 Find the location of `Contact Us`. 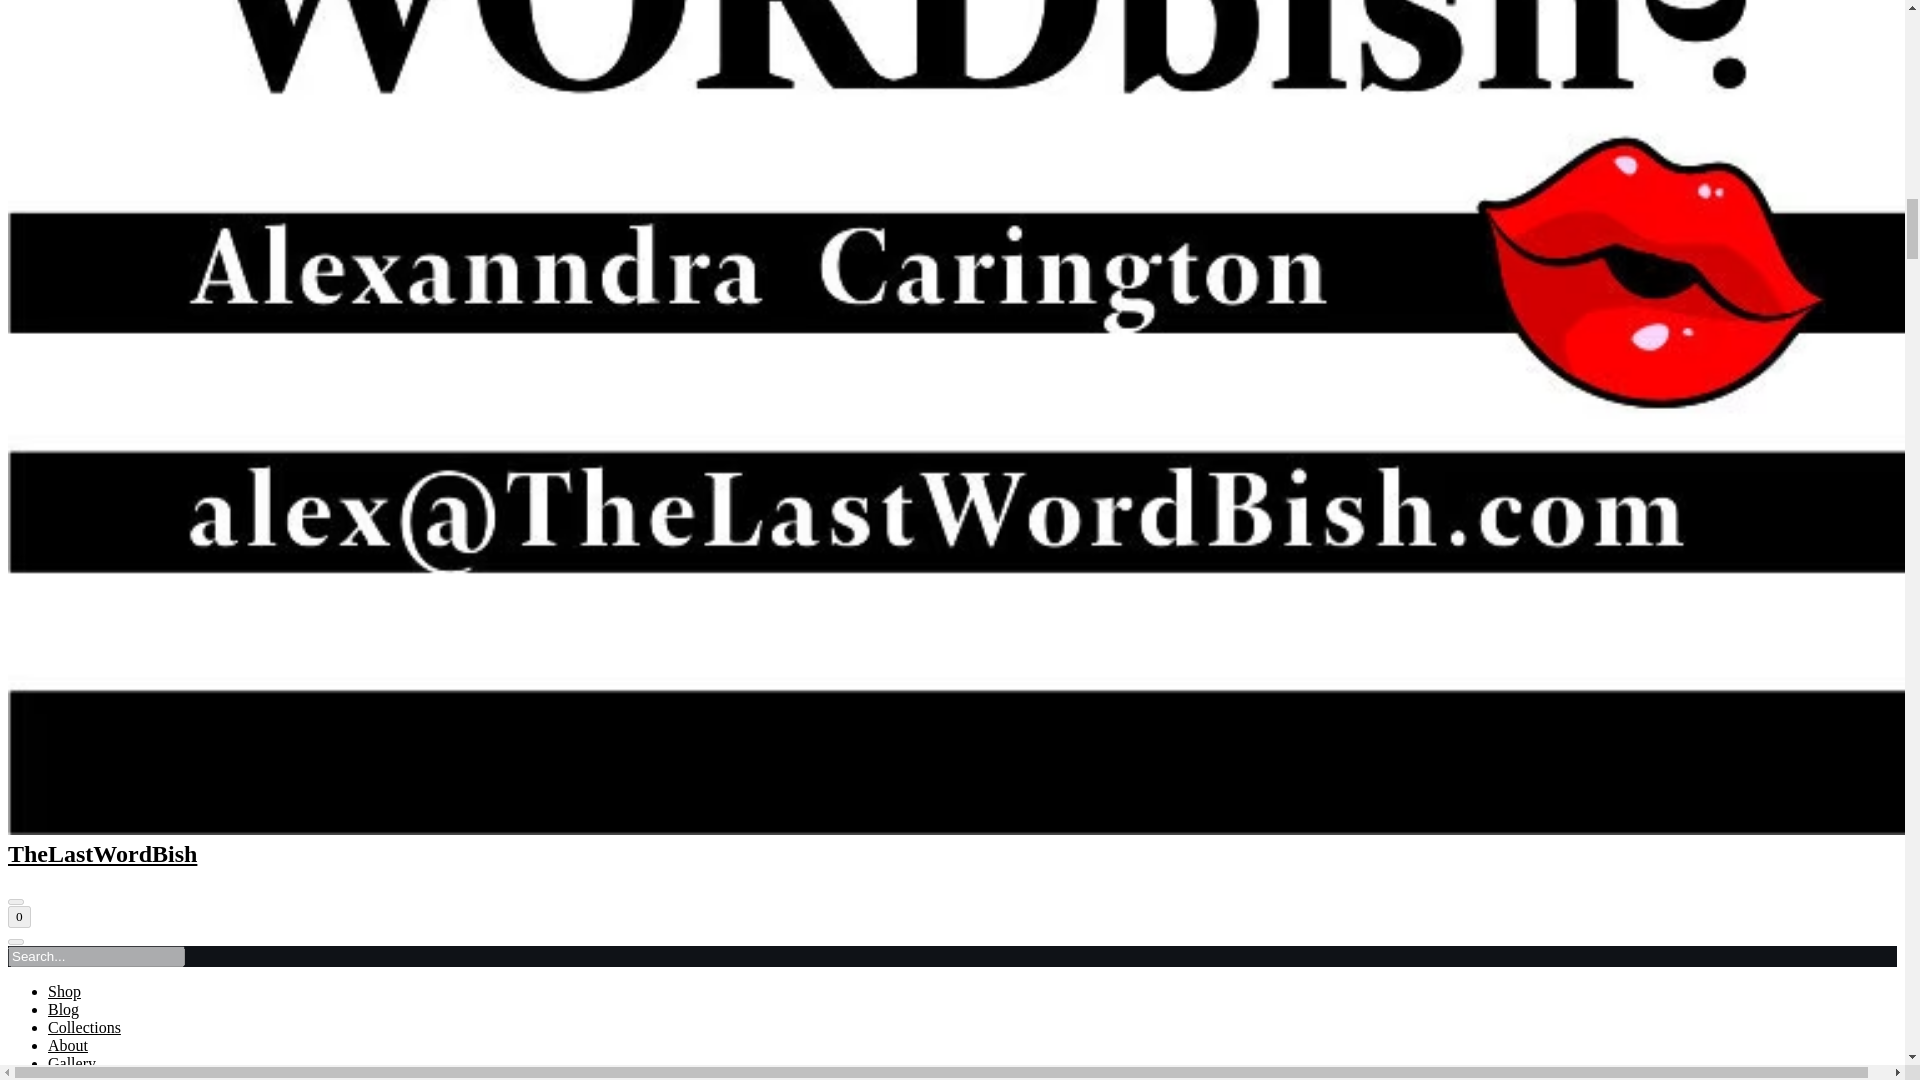

Contact Us is located at coordinates (84, 1076).